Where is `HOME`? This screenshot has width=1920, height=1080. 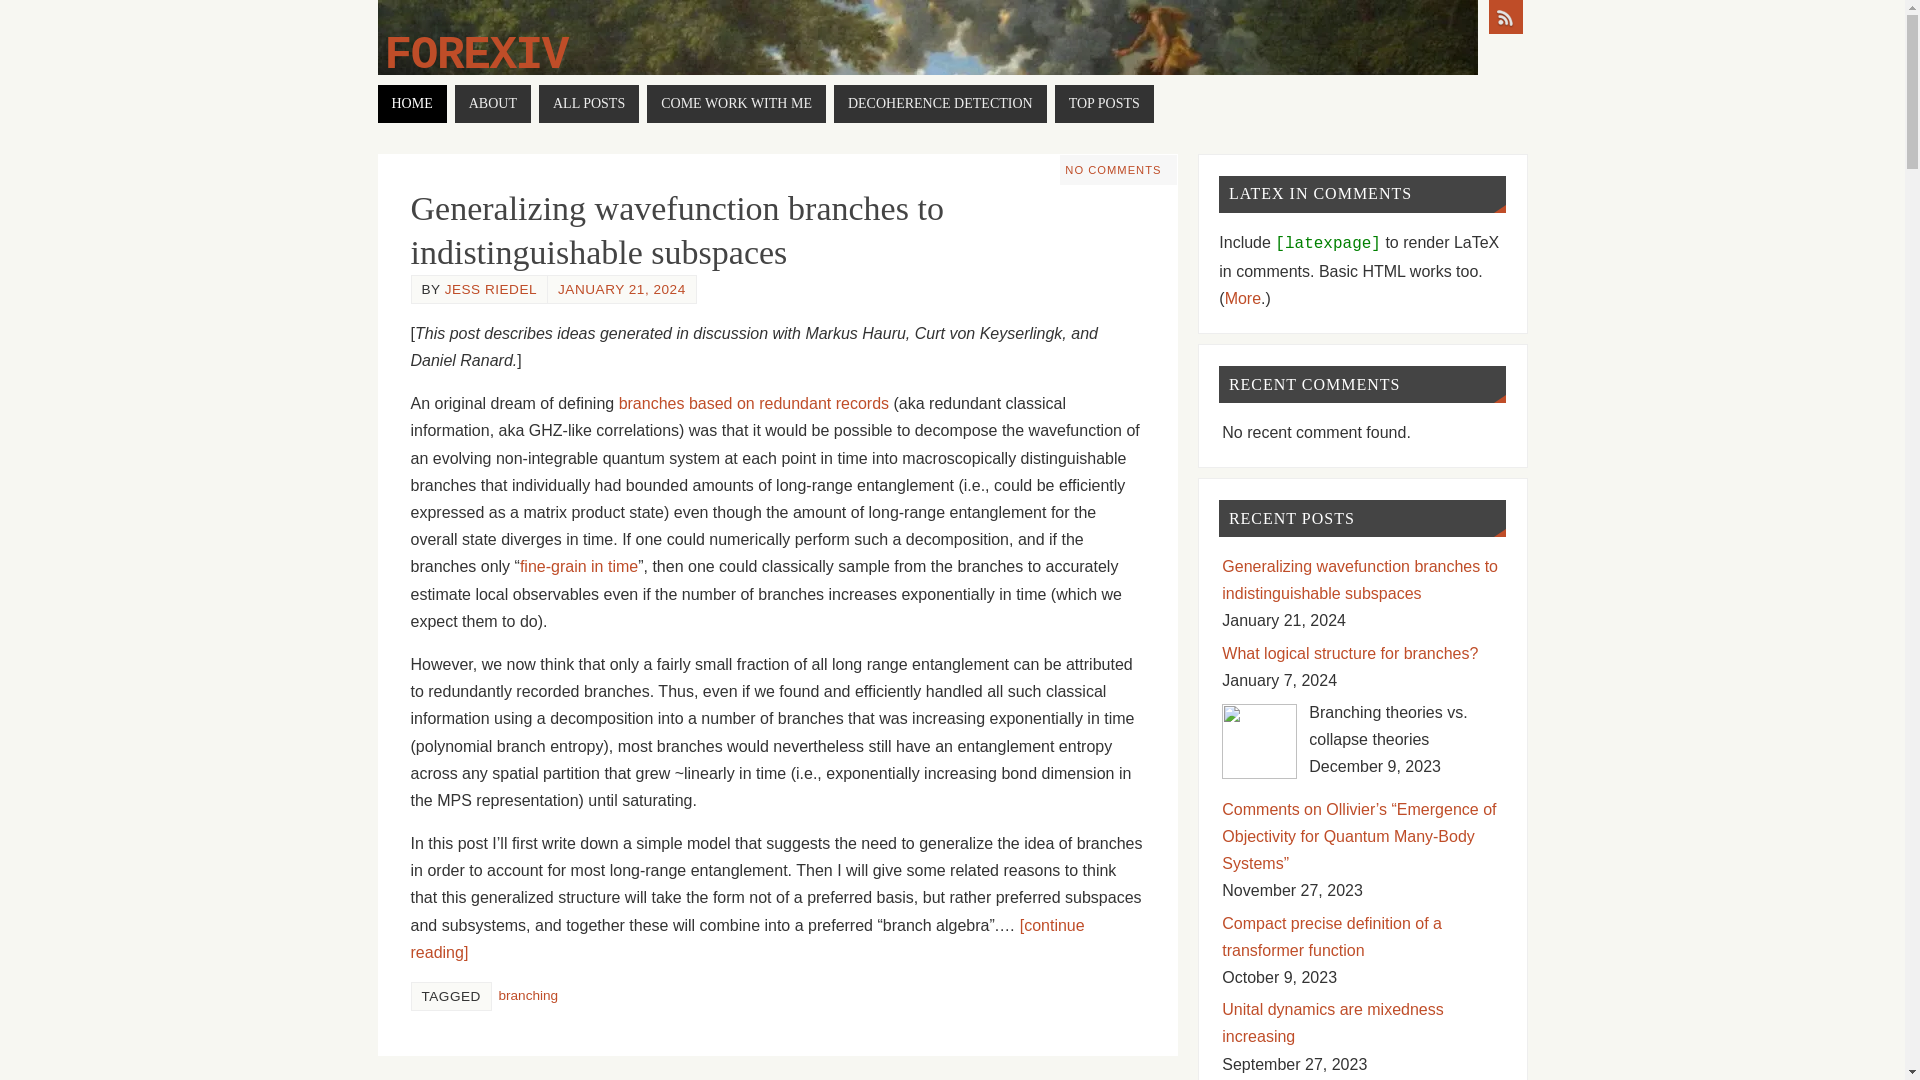
HOME is located at coordinates (412, 104).